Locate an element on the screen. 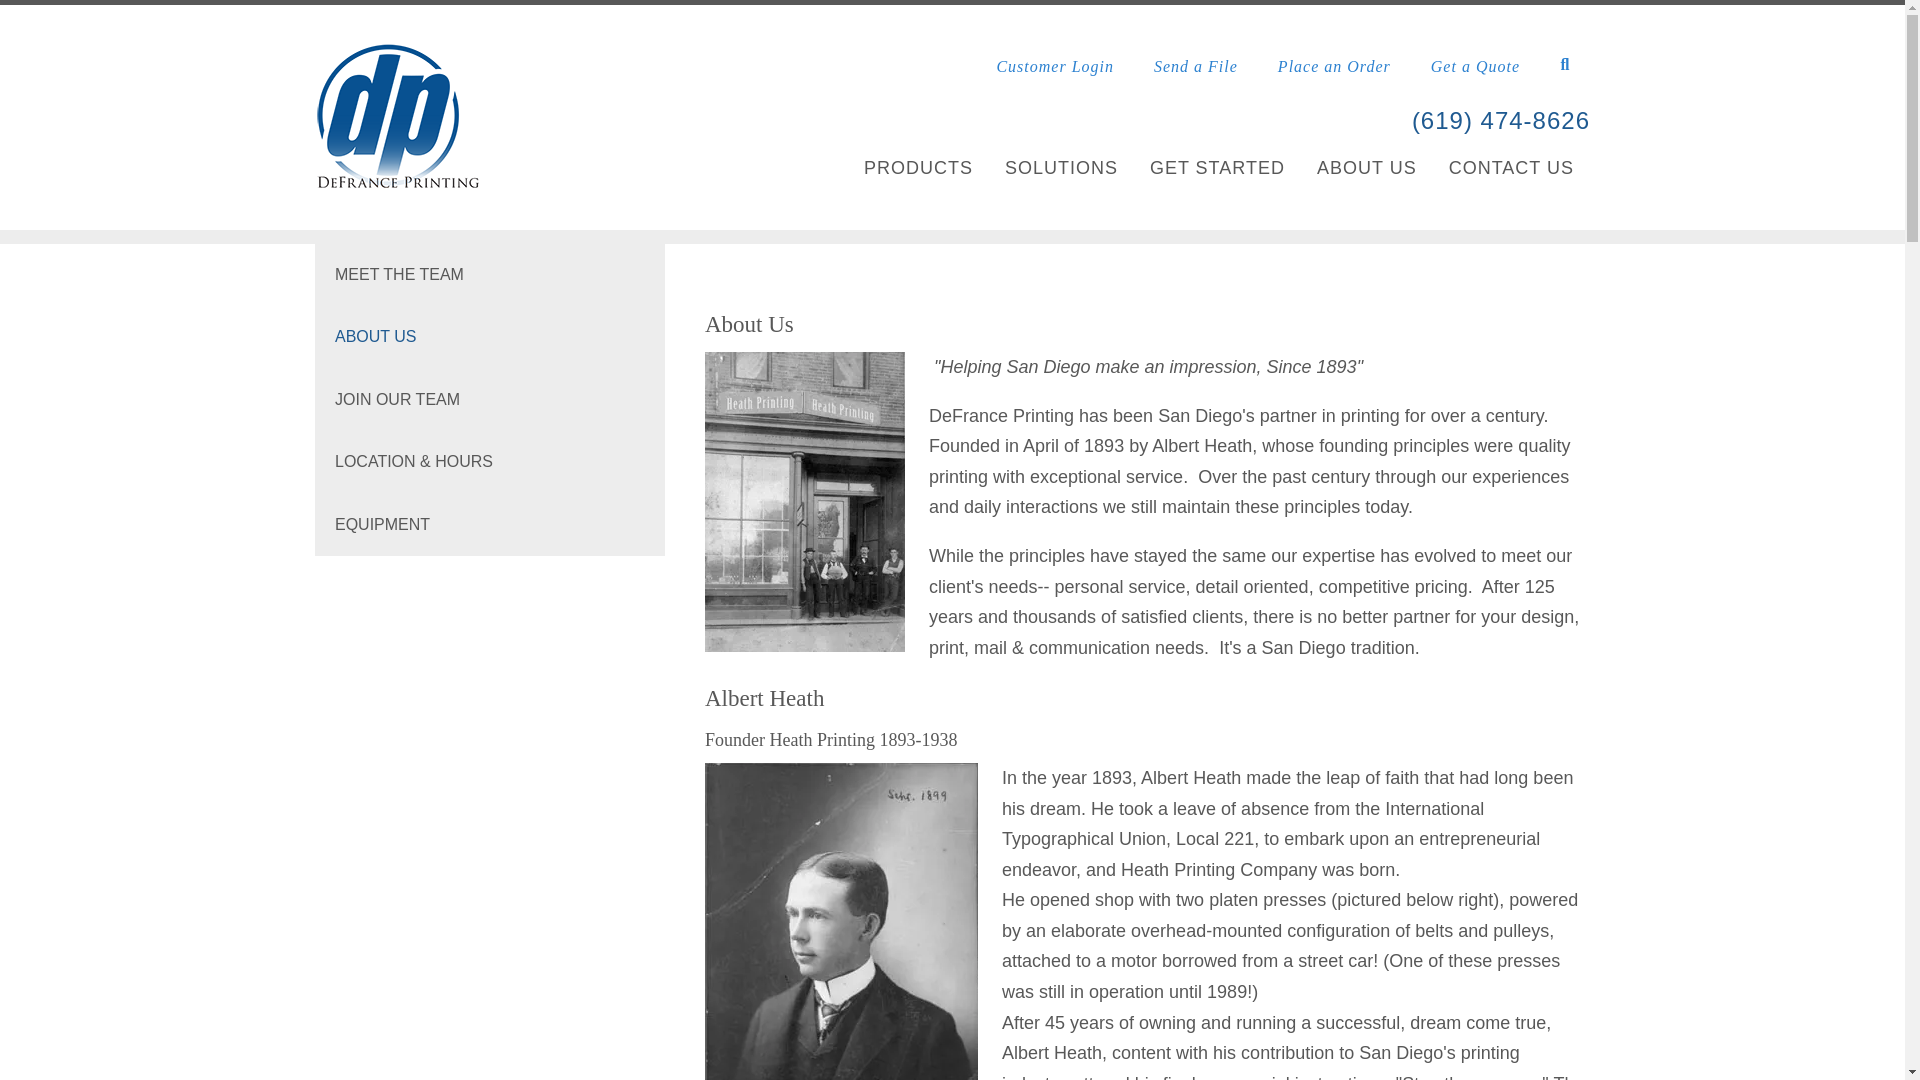 The image size is (1920, 1080). Place an Order is located at coordinates (1334, 66).